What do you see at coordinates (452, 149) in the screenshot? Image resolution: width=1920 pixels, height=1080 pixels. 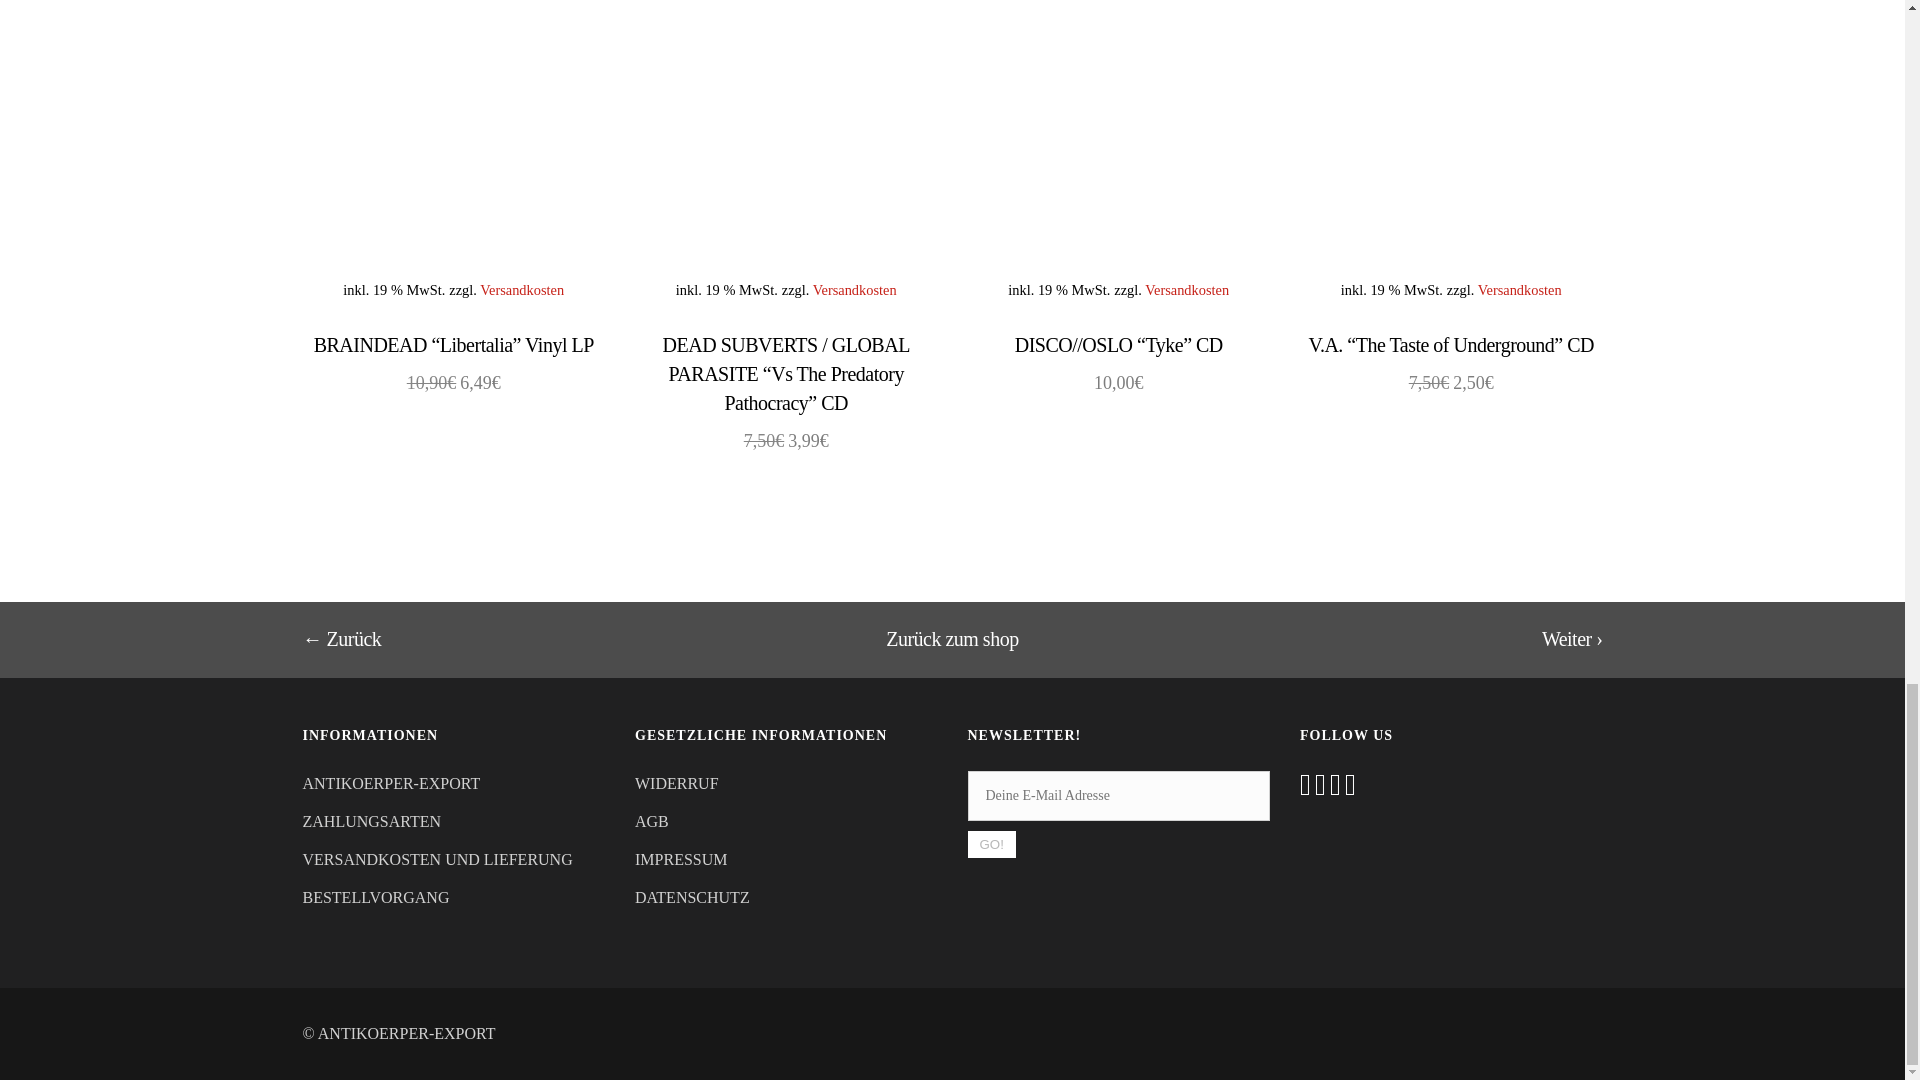 I see `SALE` at bounding box center [452, 149].